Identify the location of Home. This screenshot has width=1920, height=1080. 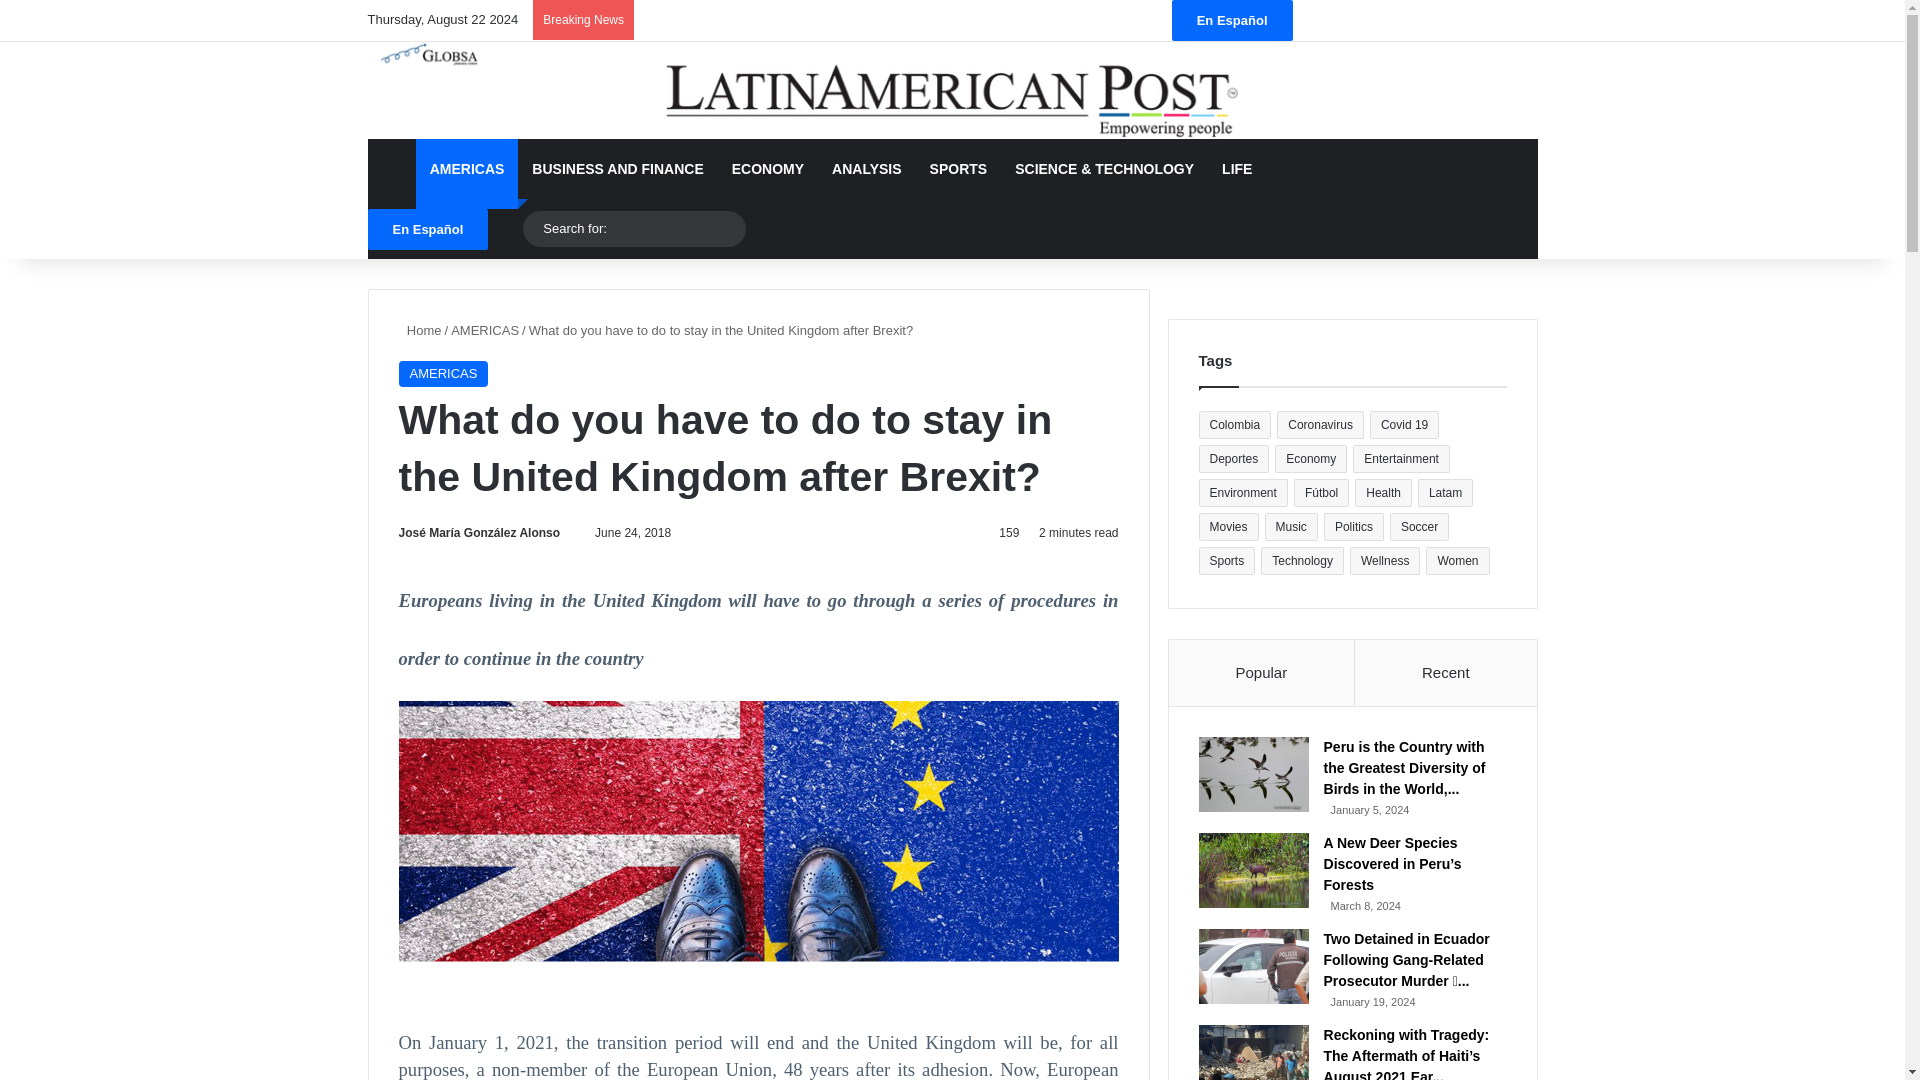
(419, 330).